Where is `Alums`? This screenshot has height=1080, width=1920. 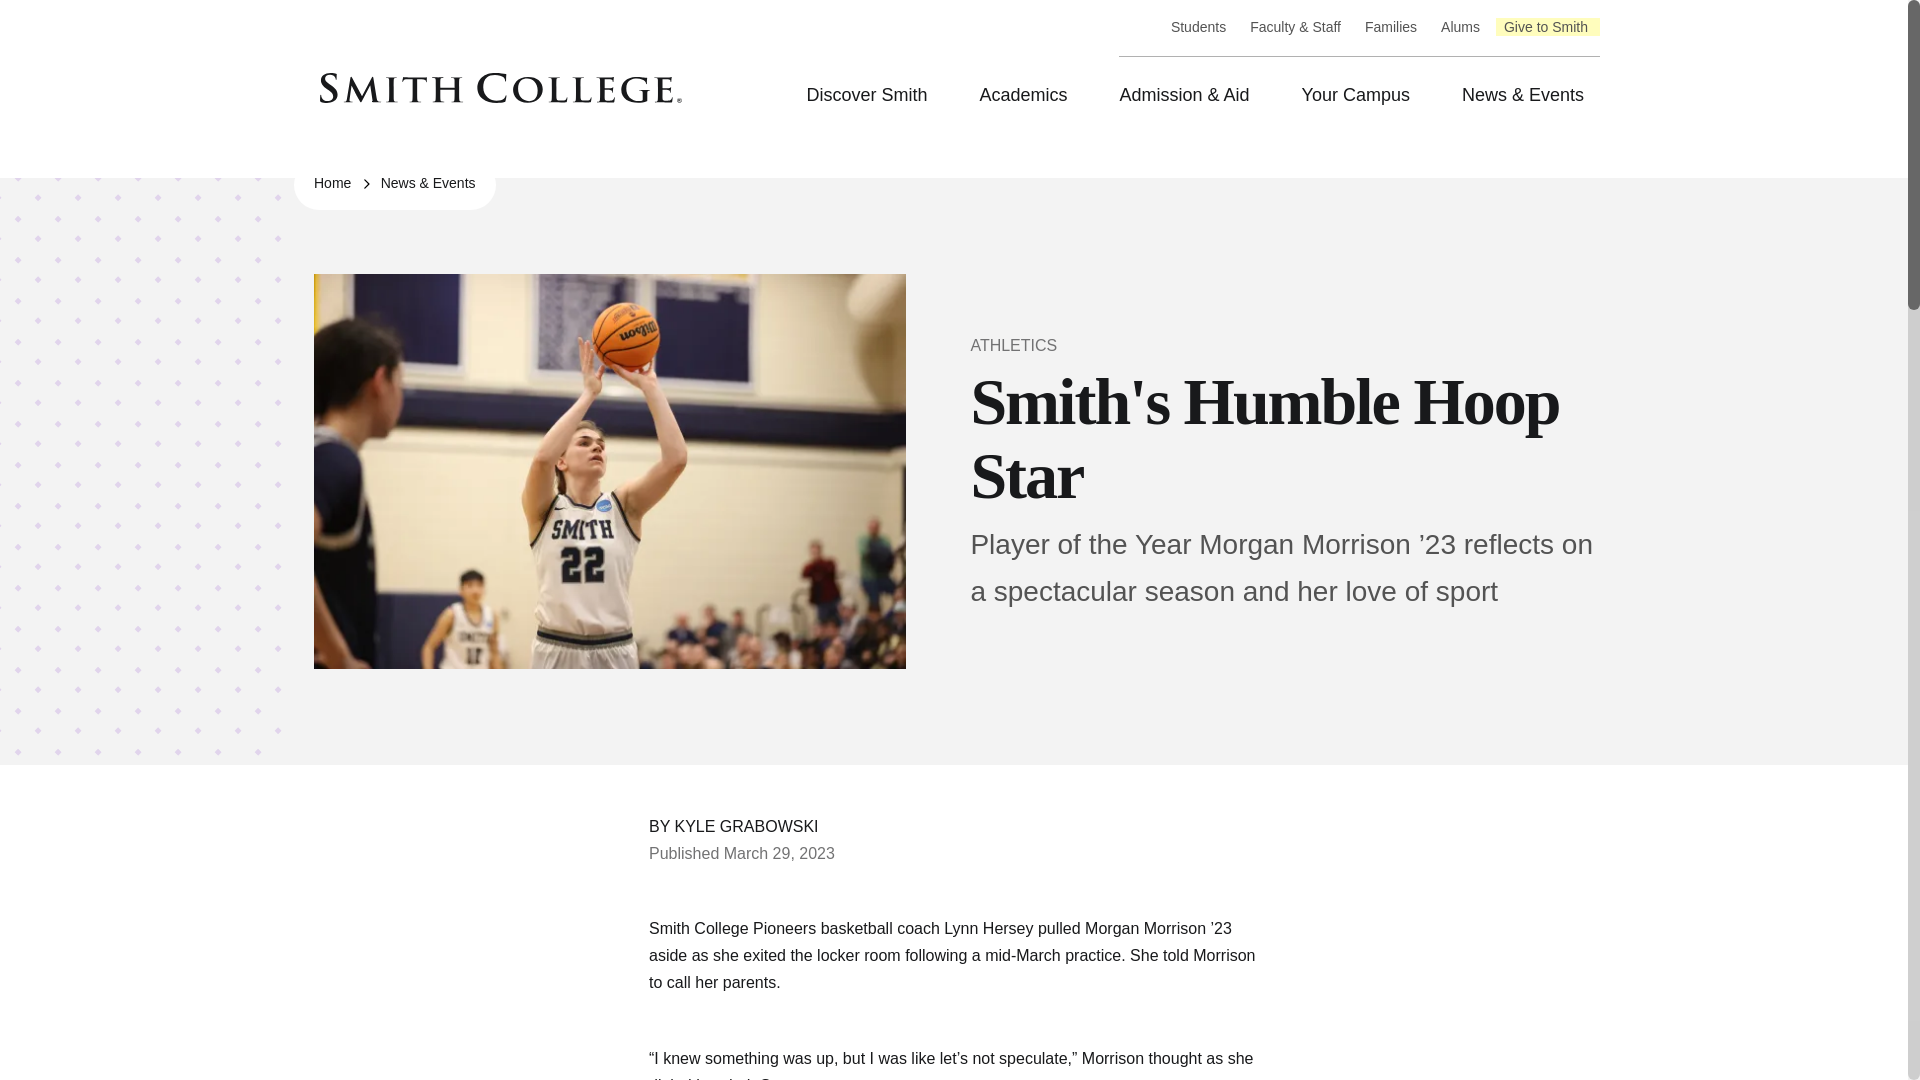
Alums is located at coordinates (1460, 28).